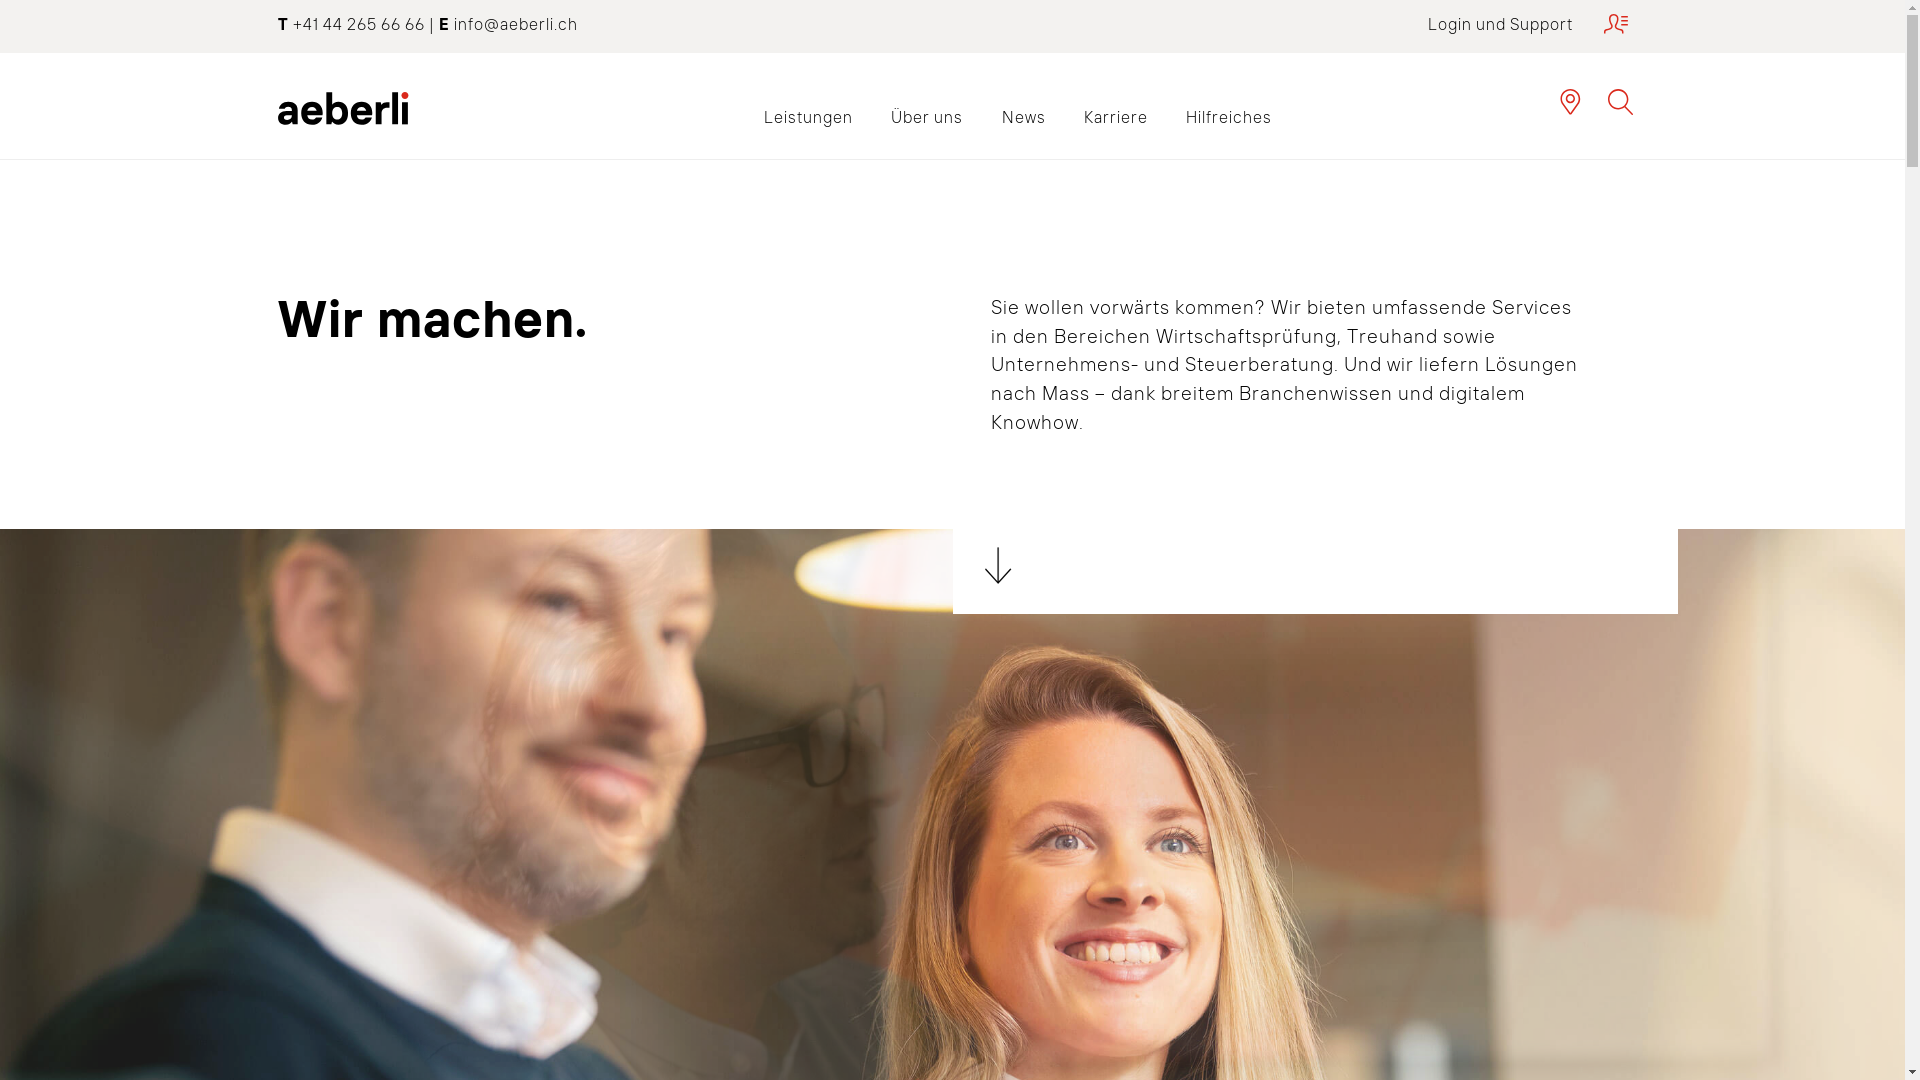  What do you see at coordinates (1528, 24) in the screenshot?
I see `Login und Support` at bounding box center [1528, 24].